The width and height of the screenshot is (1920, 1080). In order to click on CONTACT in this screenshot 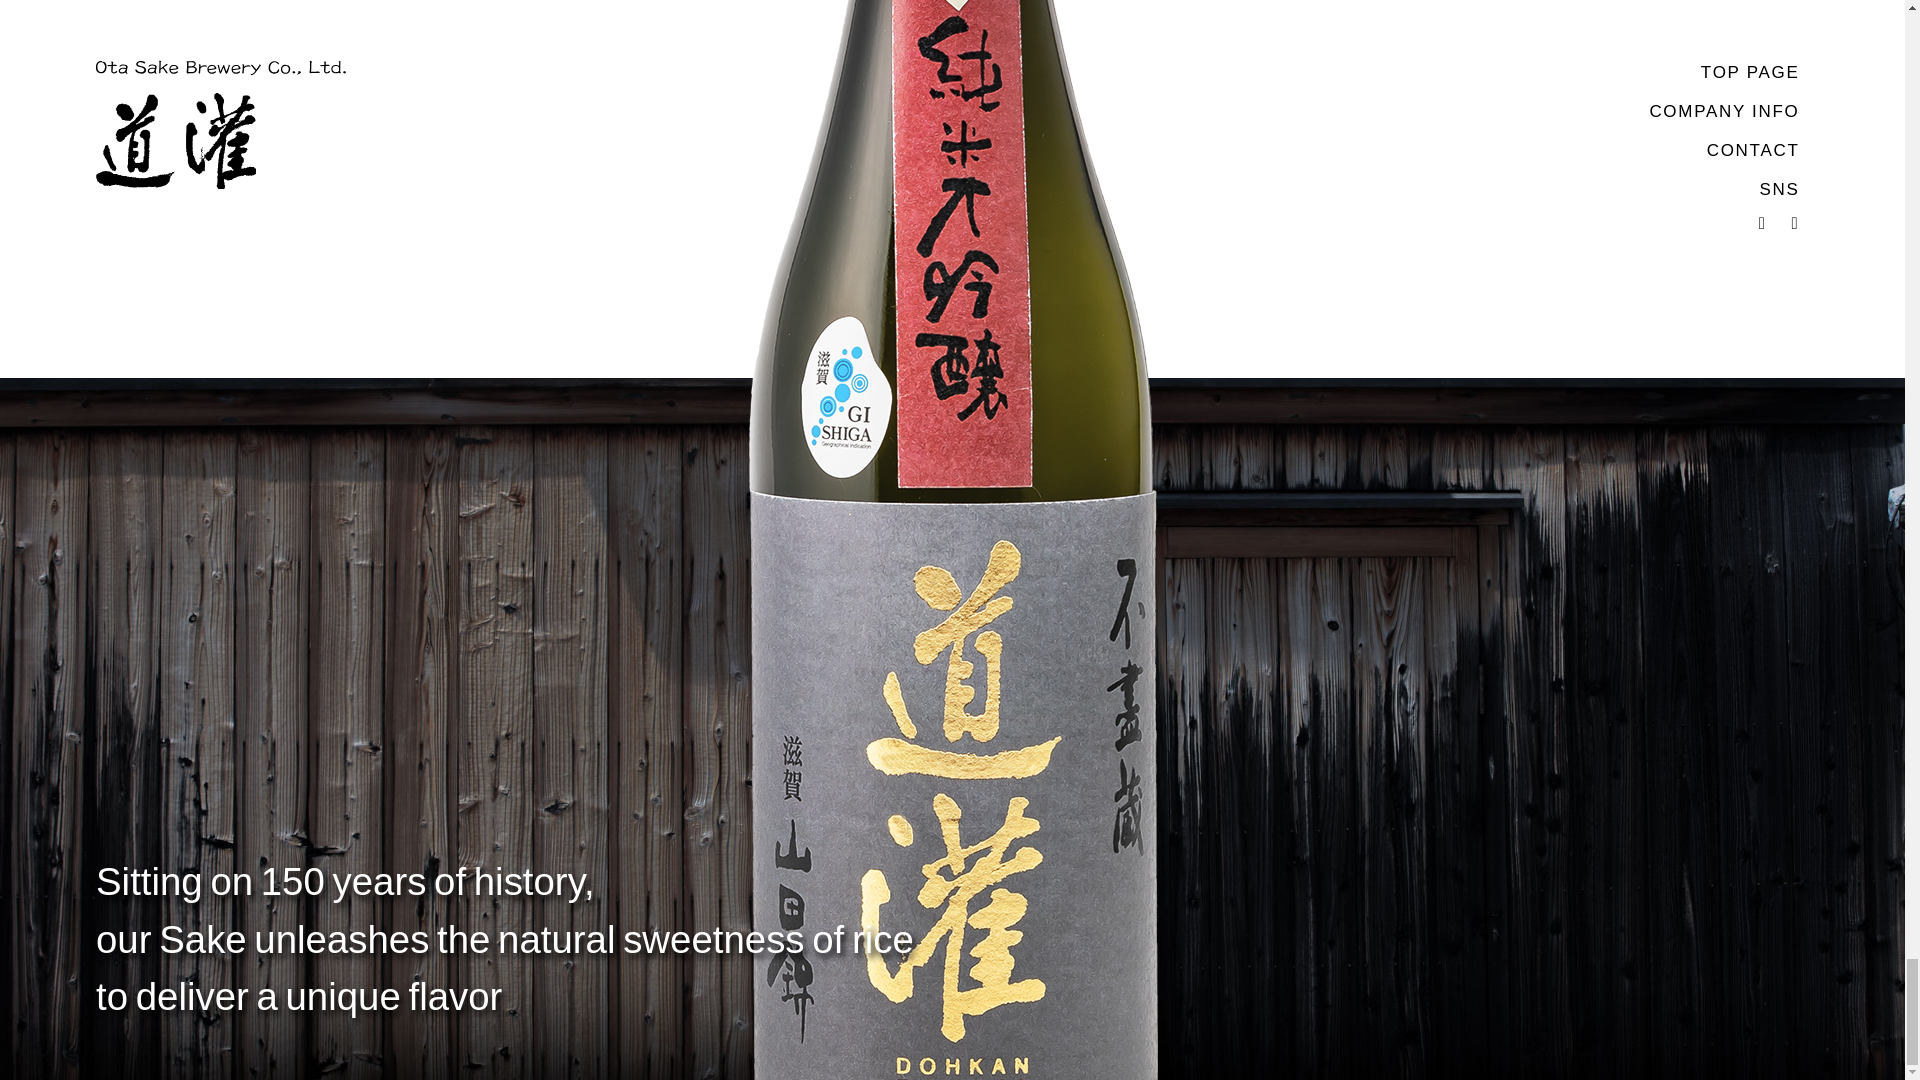, I will do `click(950, 868)`.